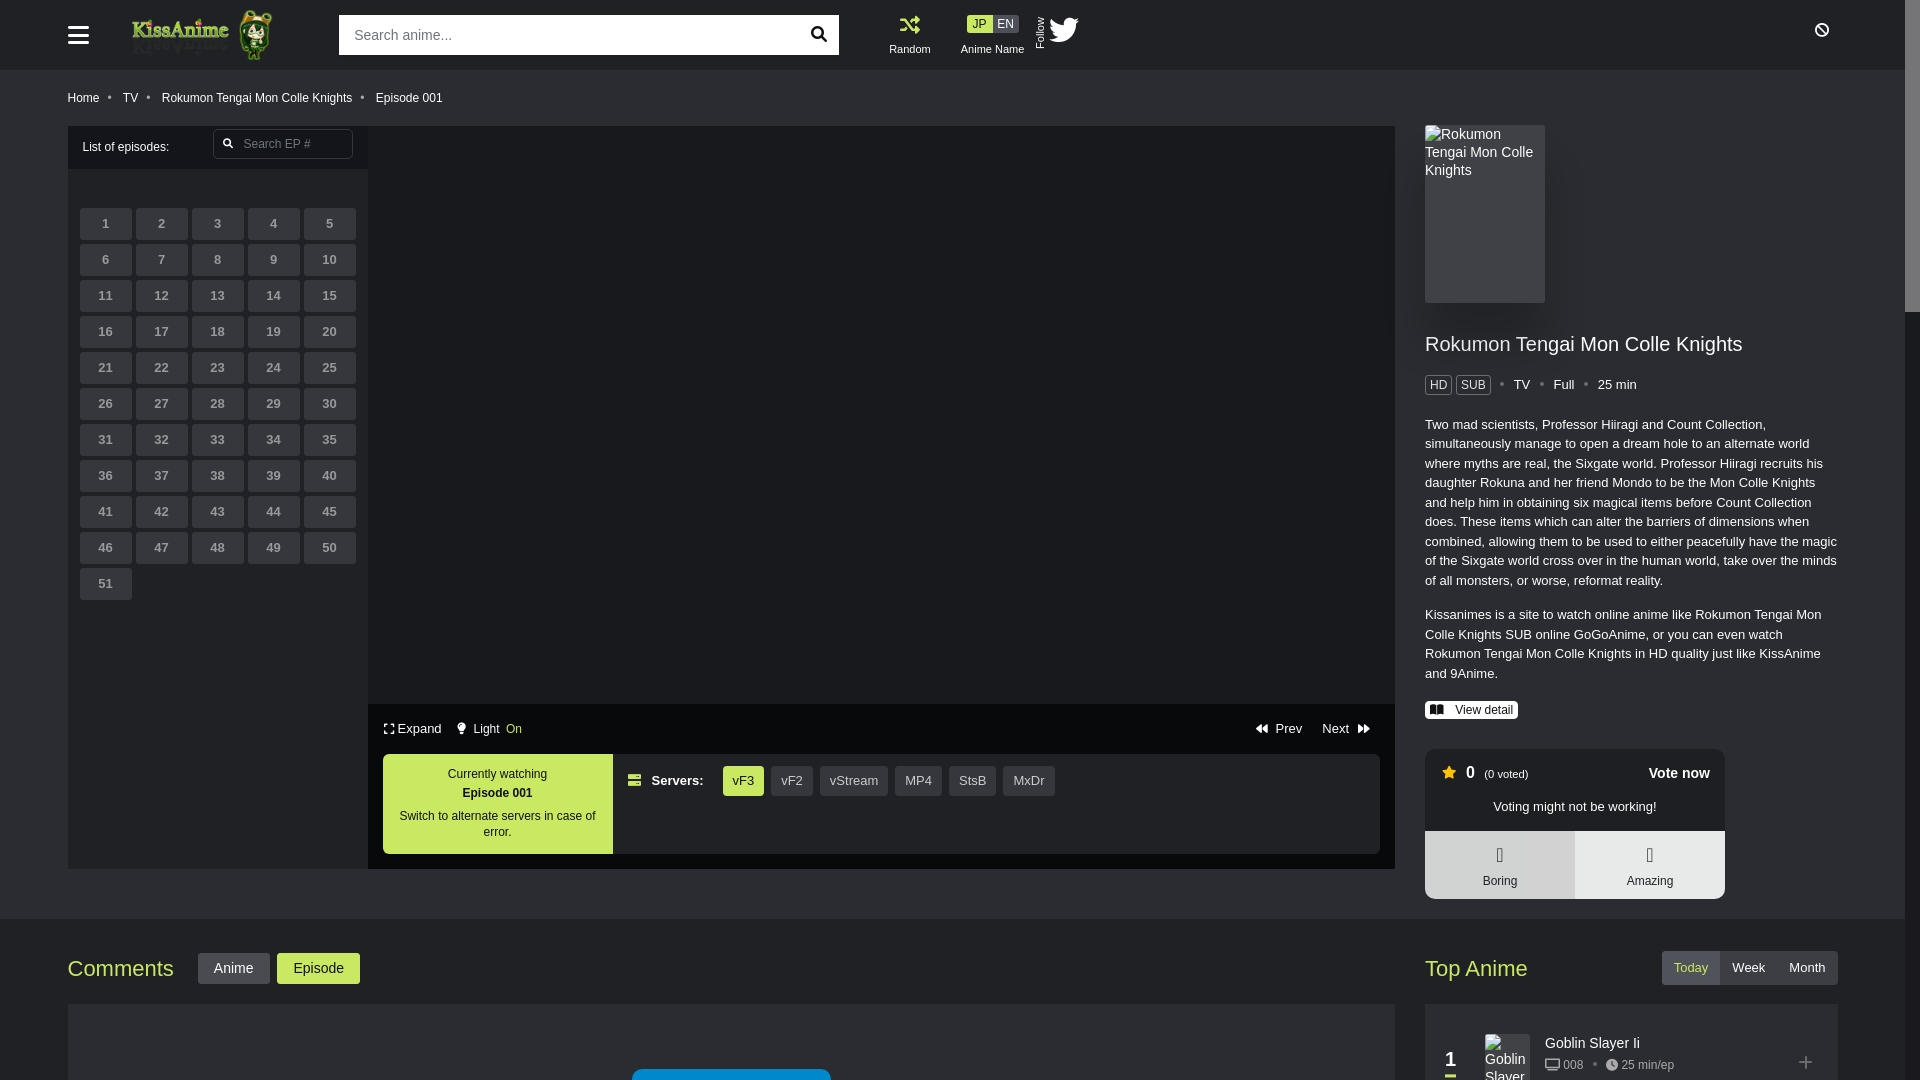 The height and width of the screenshot is (1080, 1920). I want to click on TV, so click(130, 98).